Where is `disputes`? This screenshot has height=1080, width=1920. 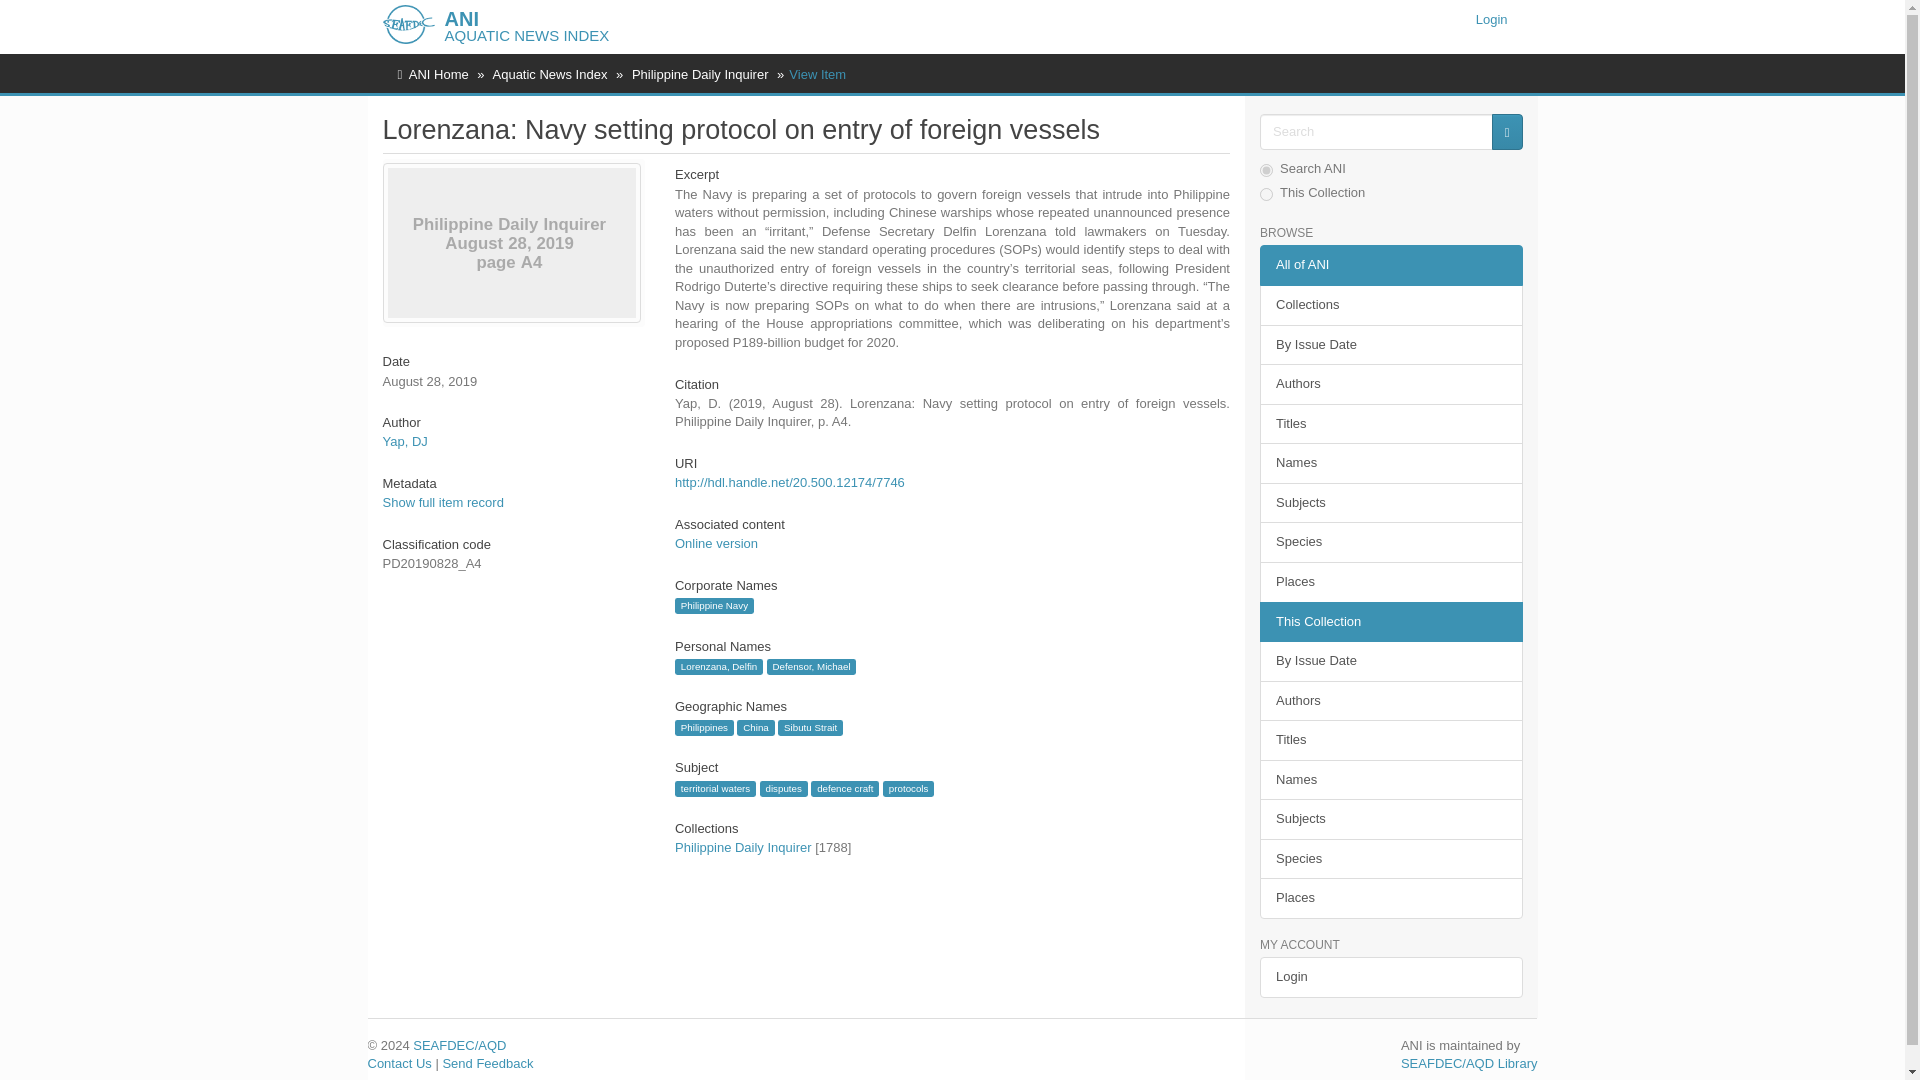
disputes is located at coordinates (784, 788).